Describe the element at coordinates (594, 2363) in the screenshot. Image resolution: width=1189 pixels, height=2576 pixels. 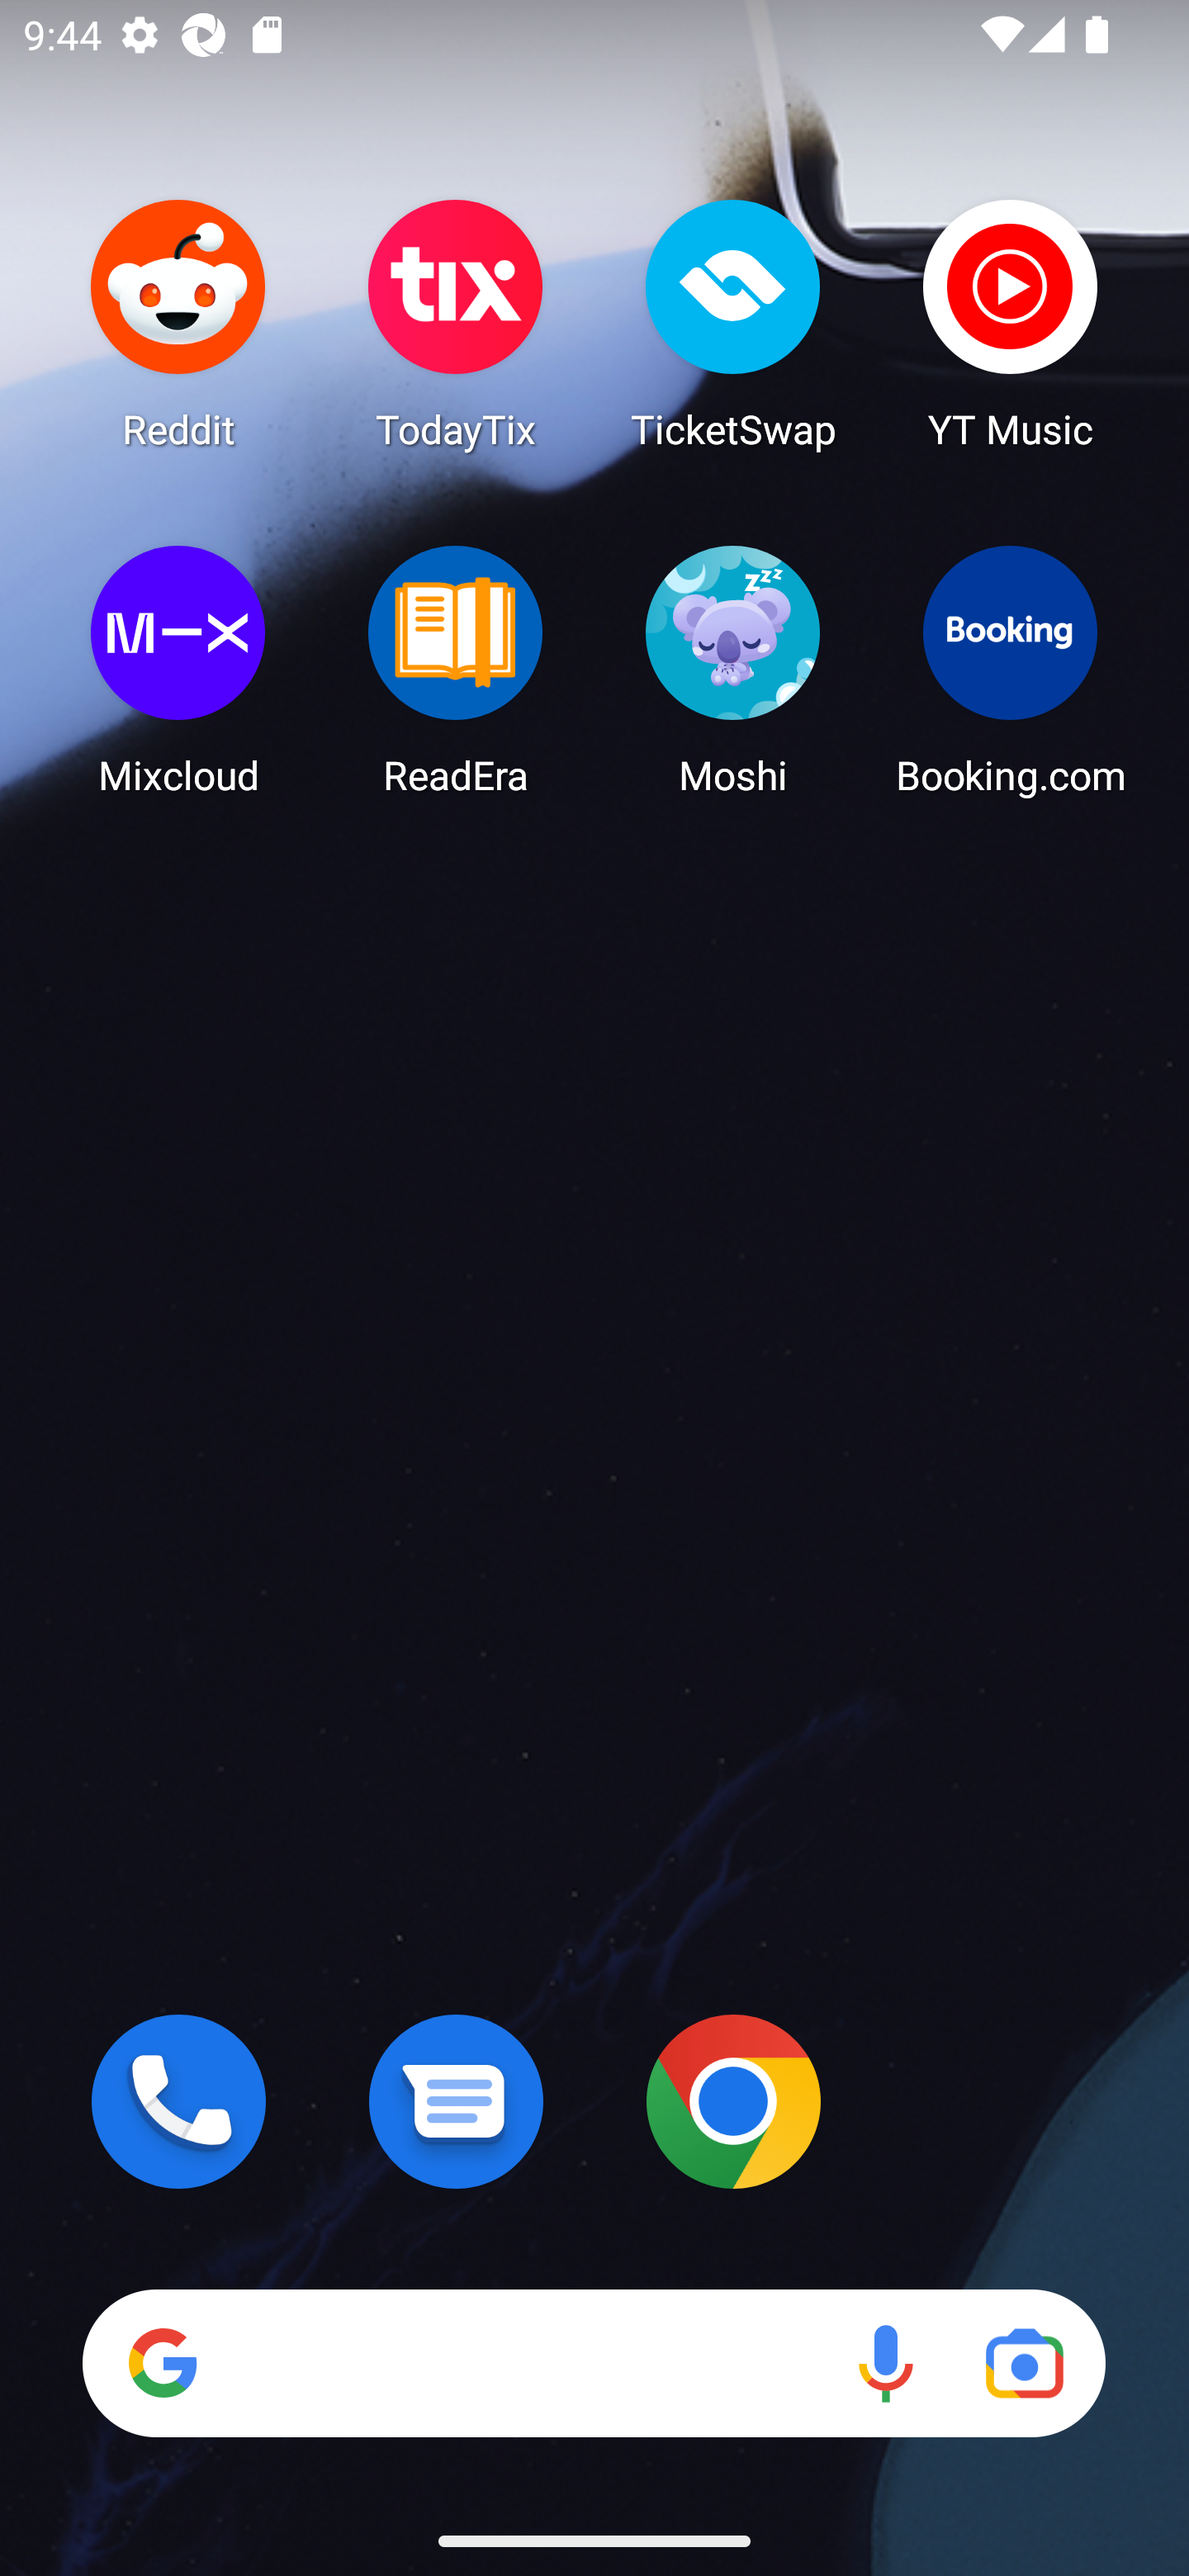
I see `Search Voice search Google Lens` at that location.